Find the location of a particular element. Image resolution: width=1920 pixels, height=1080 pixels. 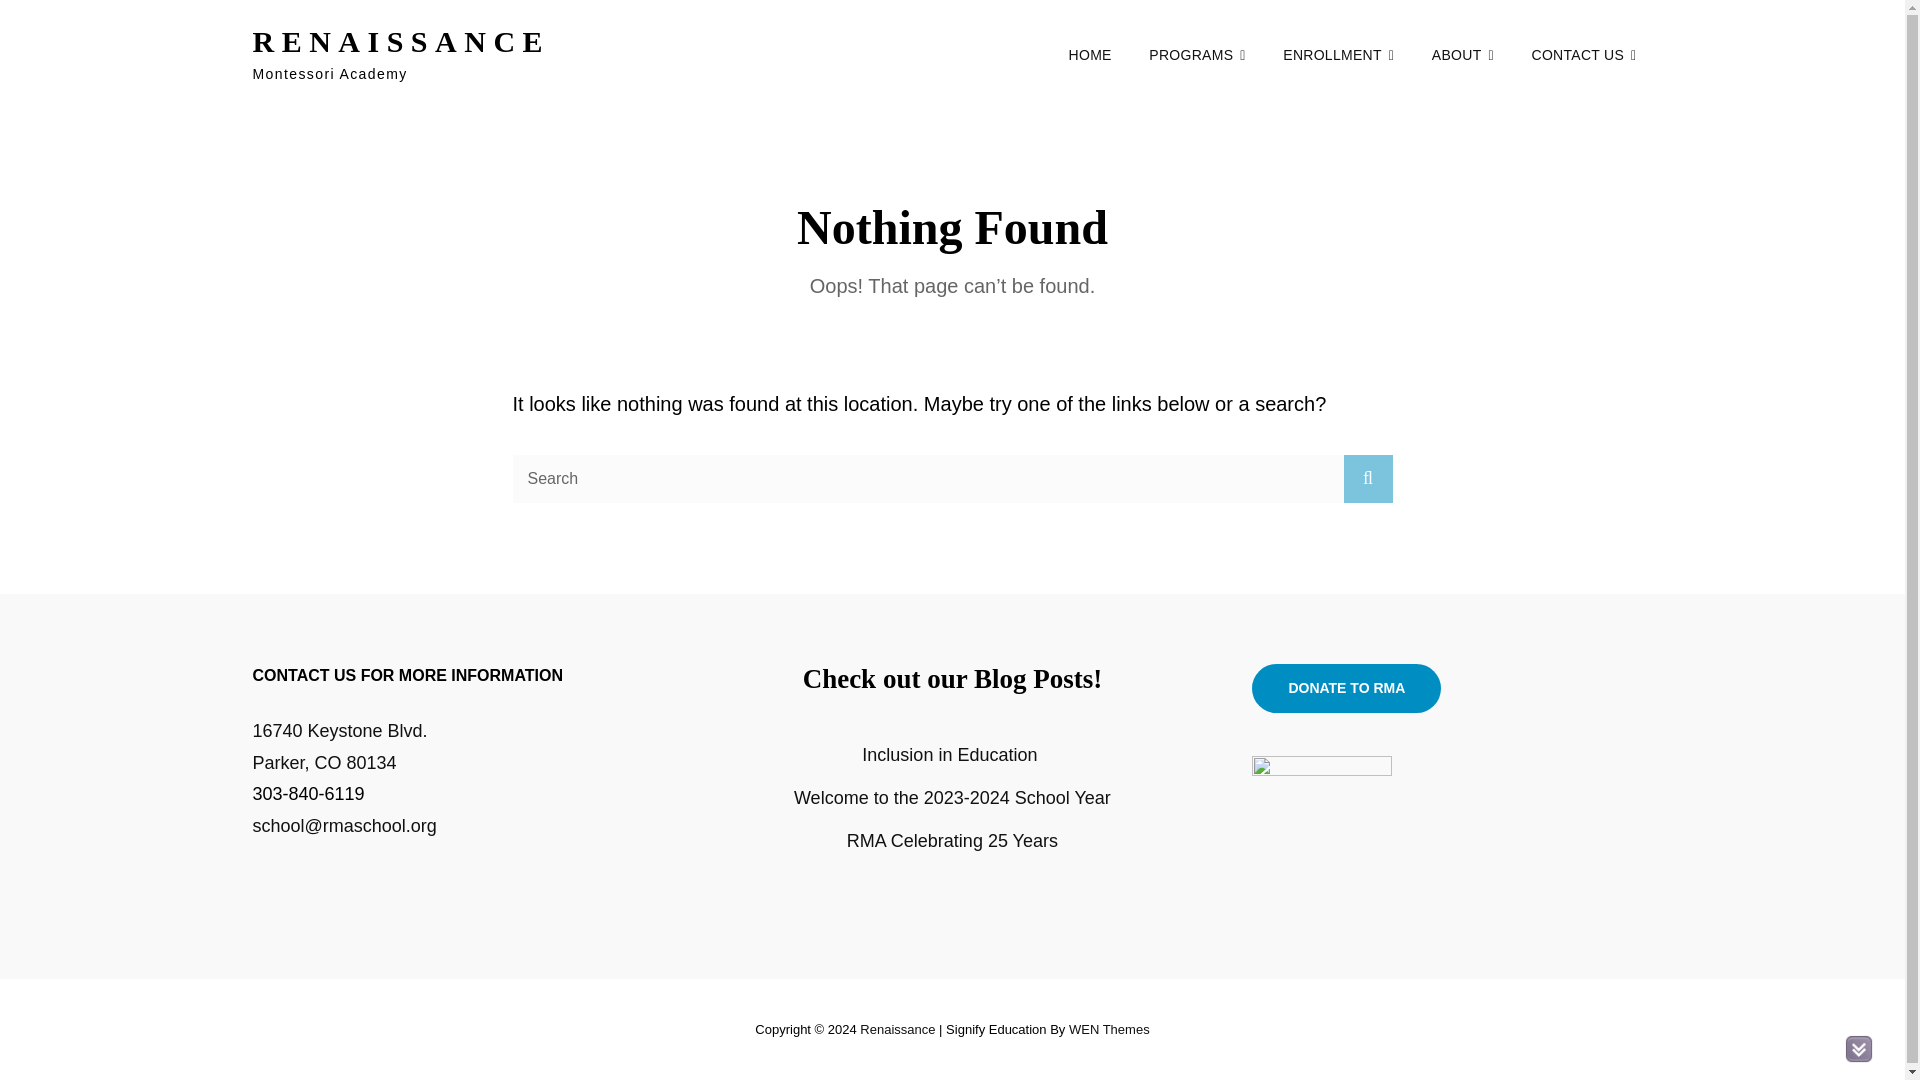

DONATE TO RMA is located at coordinates (1346, 688).